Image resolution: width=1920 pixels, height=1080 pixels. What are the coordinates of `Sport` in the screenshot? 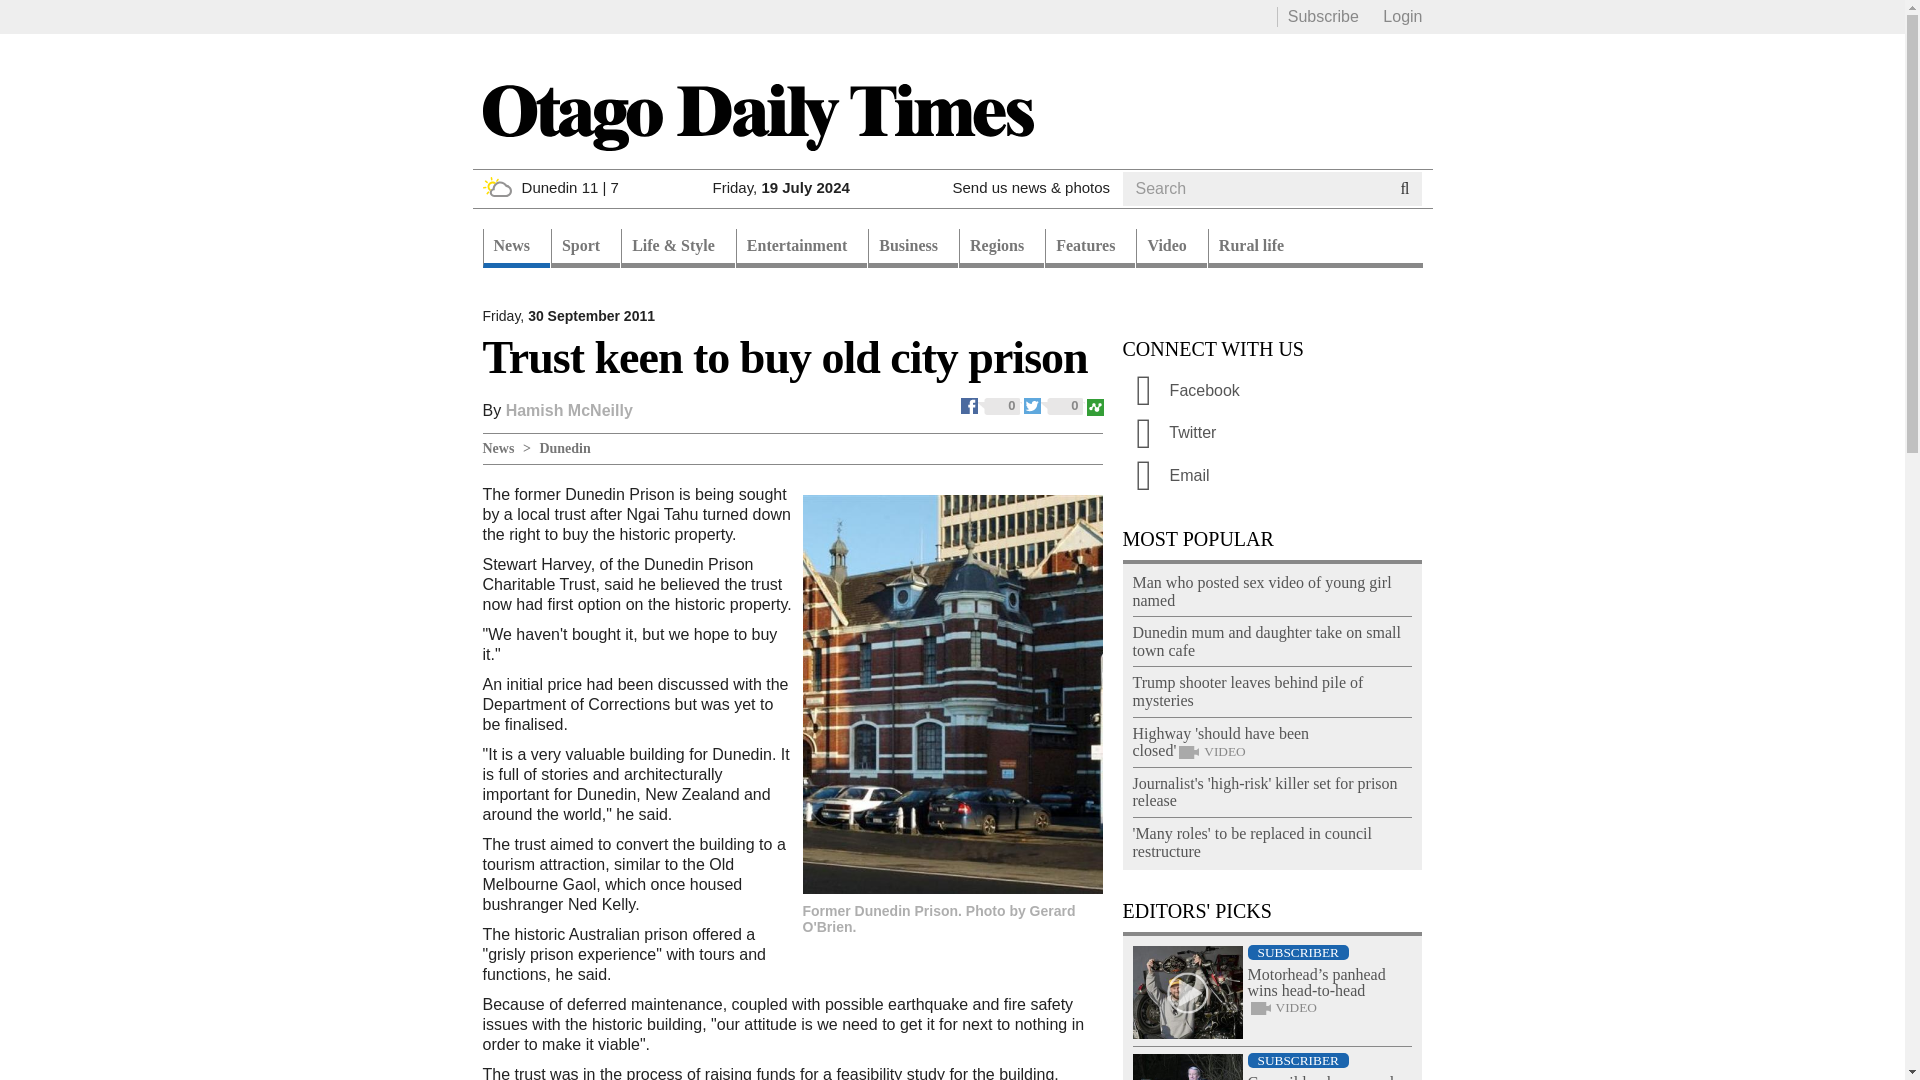 It's located at (586, 248).